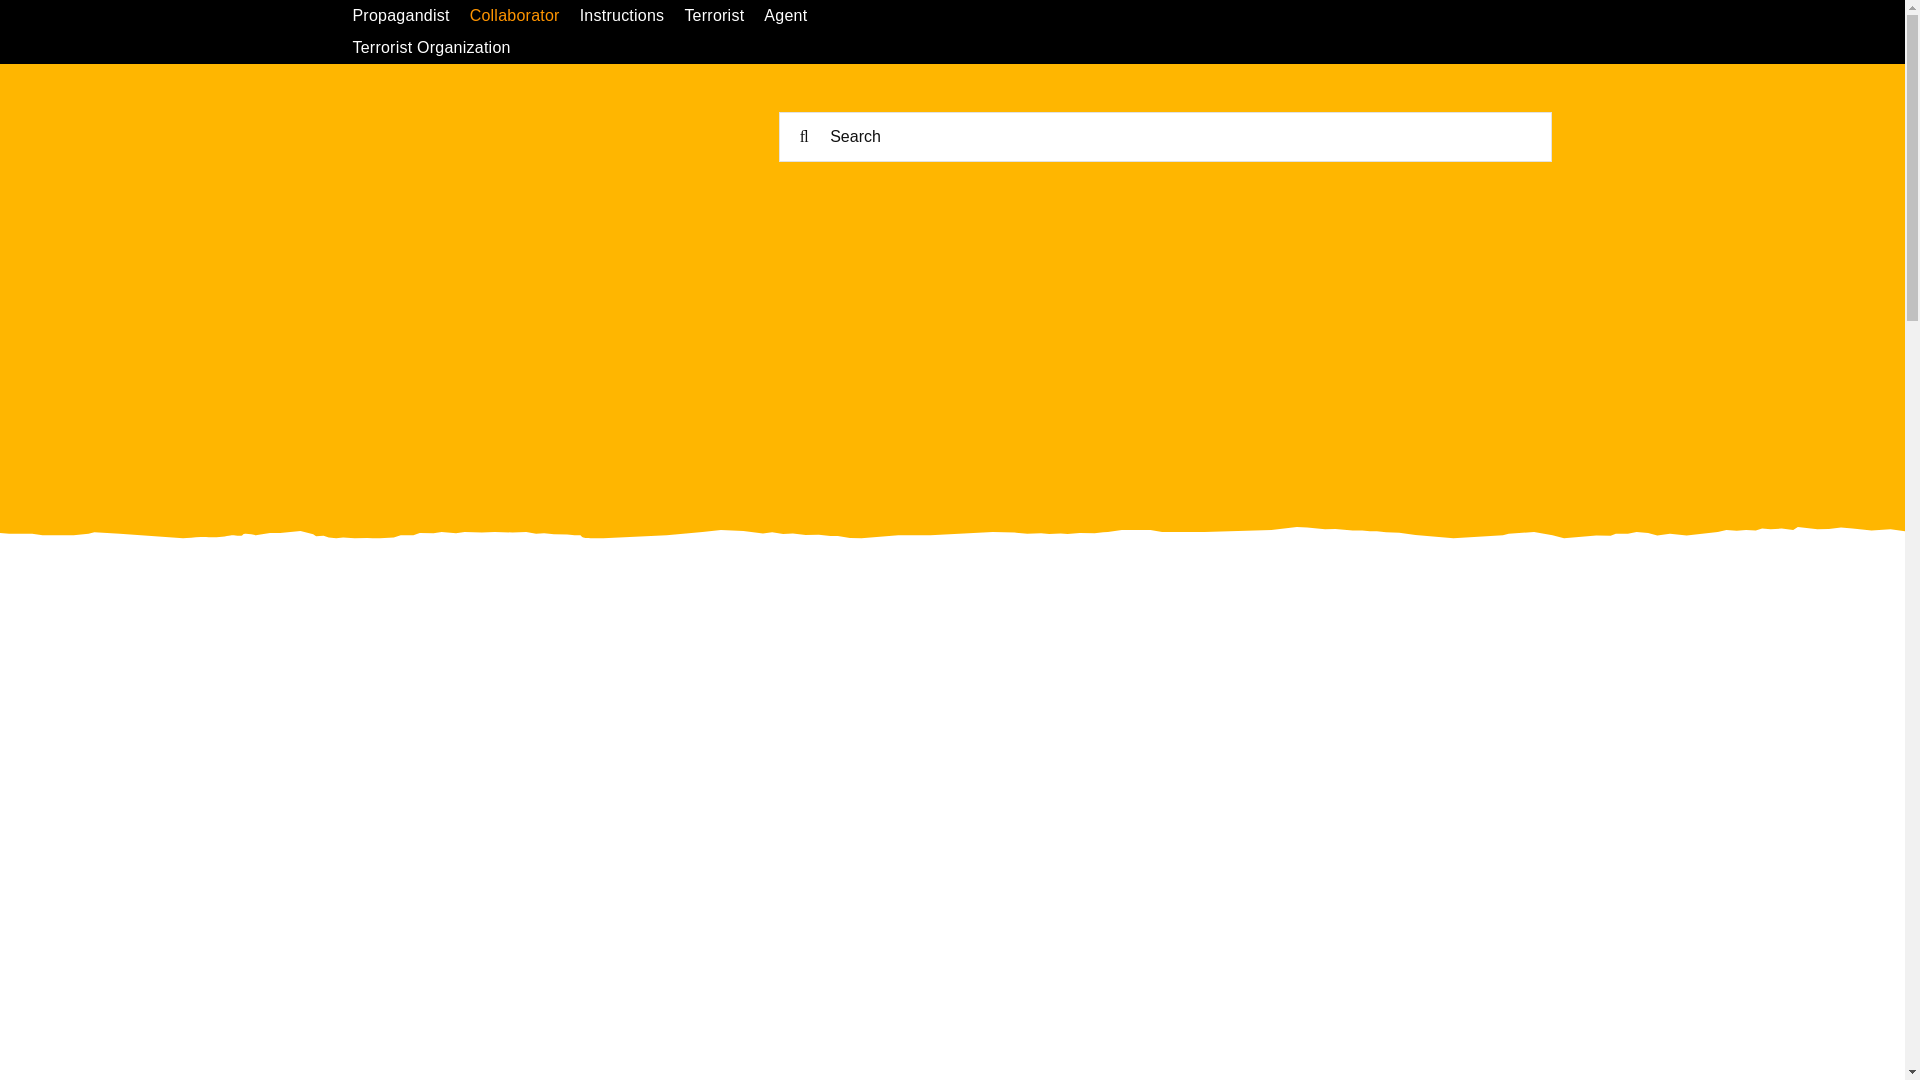 Image resolution: width=1920 pixels, height=1080 pixels. What do you see at coordinates (632, 16) in the screenshot?
I see `Instructions` at bounding box center [632, 16].